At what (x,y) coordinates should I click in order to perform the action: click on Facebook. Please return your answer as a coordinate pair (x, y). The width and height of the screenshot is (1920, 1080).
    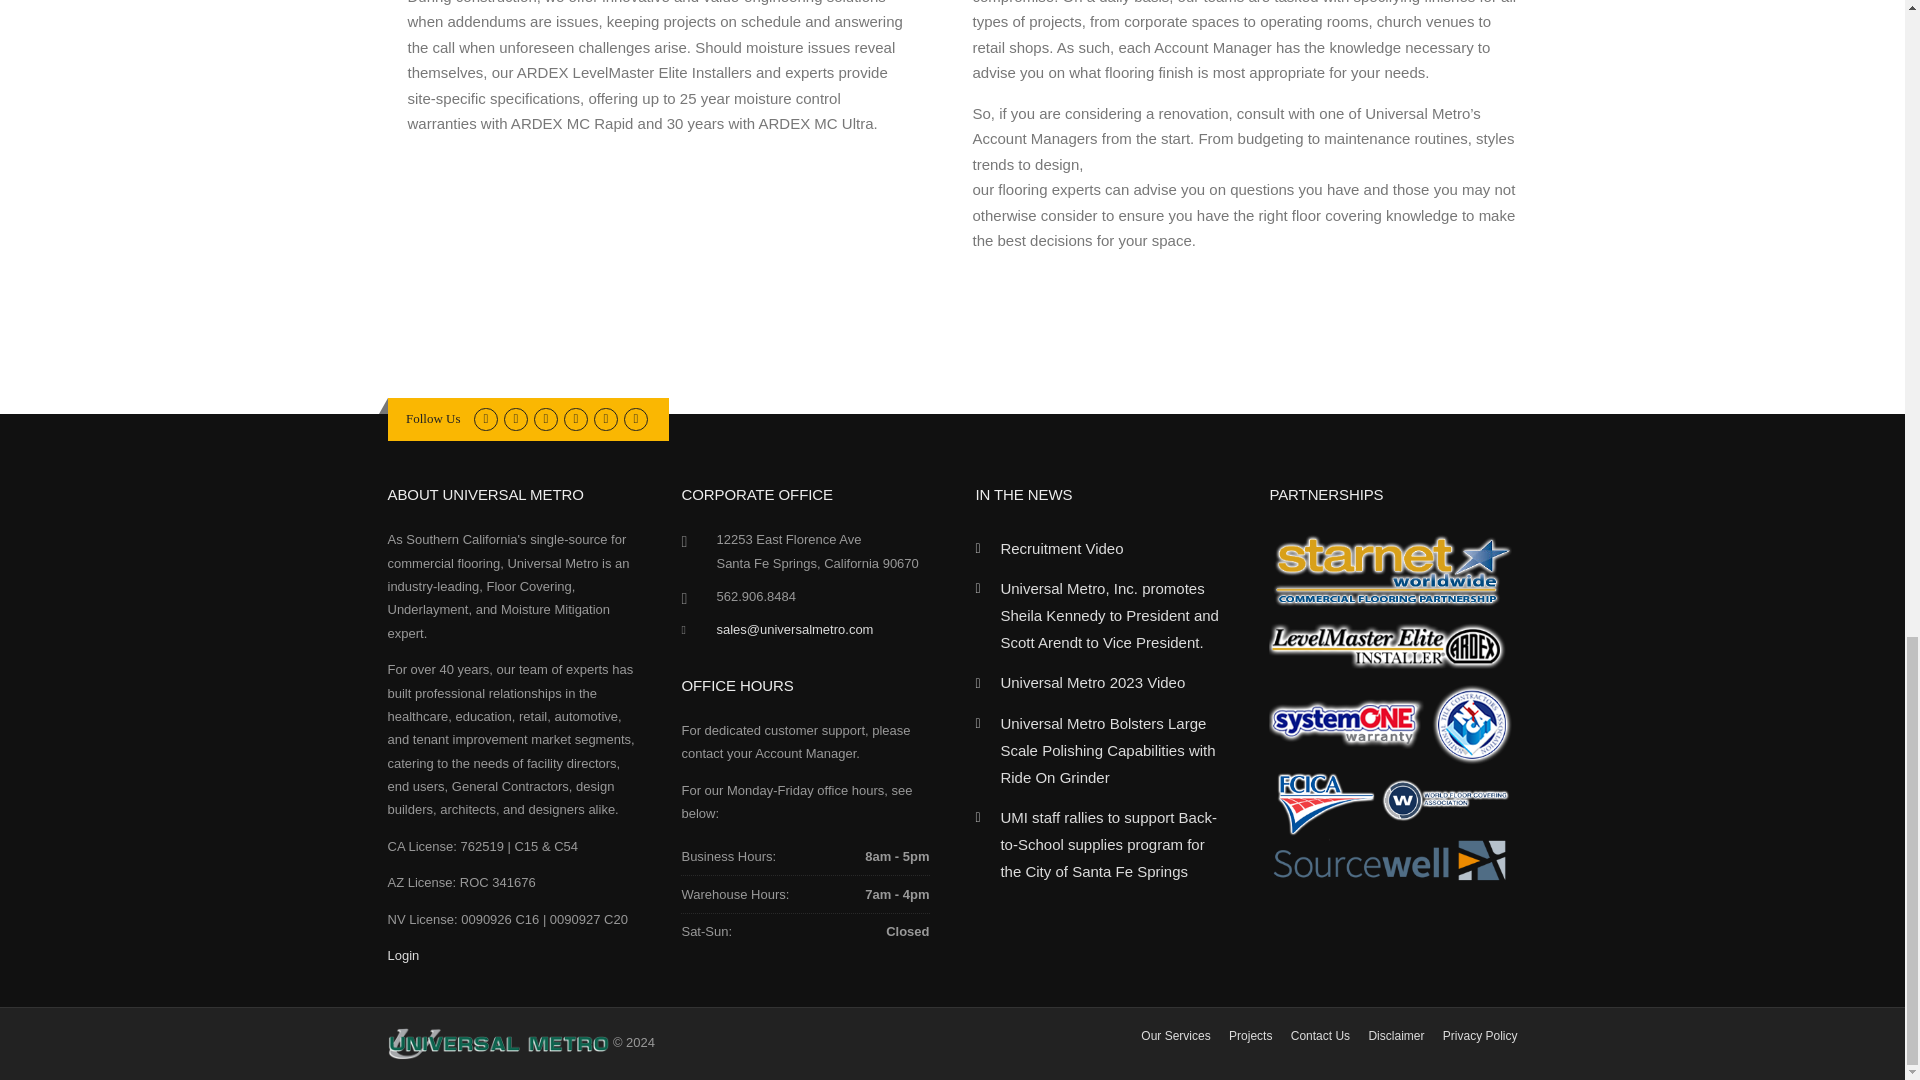
    Looking at the image, I should click on (514, 418).